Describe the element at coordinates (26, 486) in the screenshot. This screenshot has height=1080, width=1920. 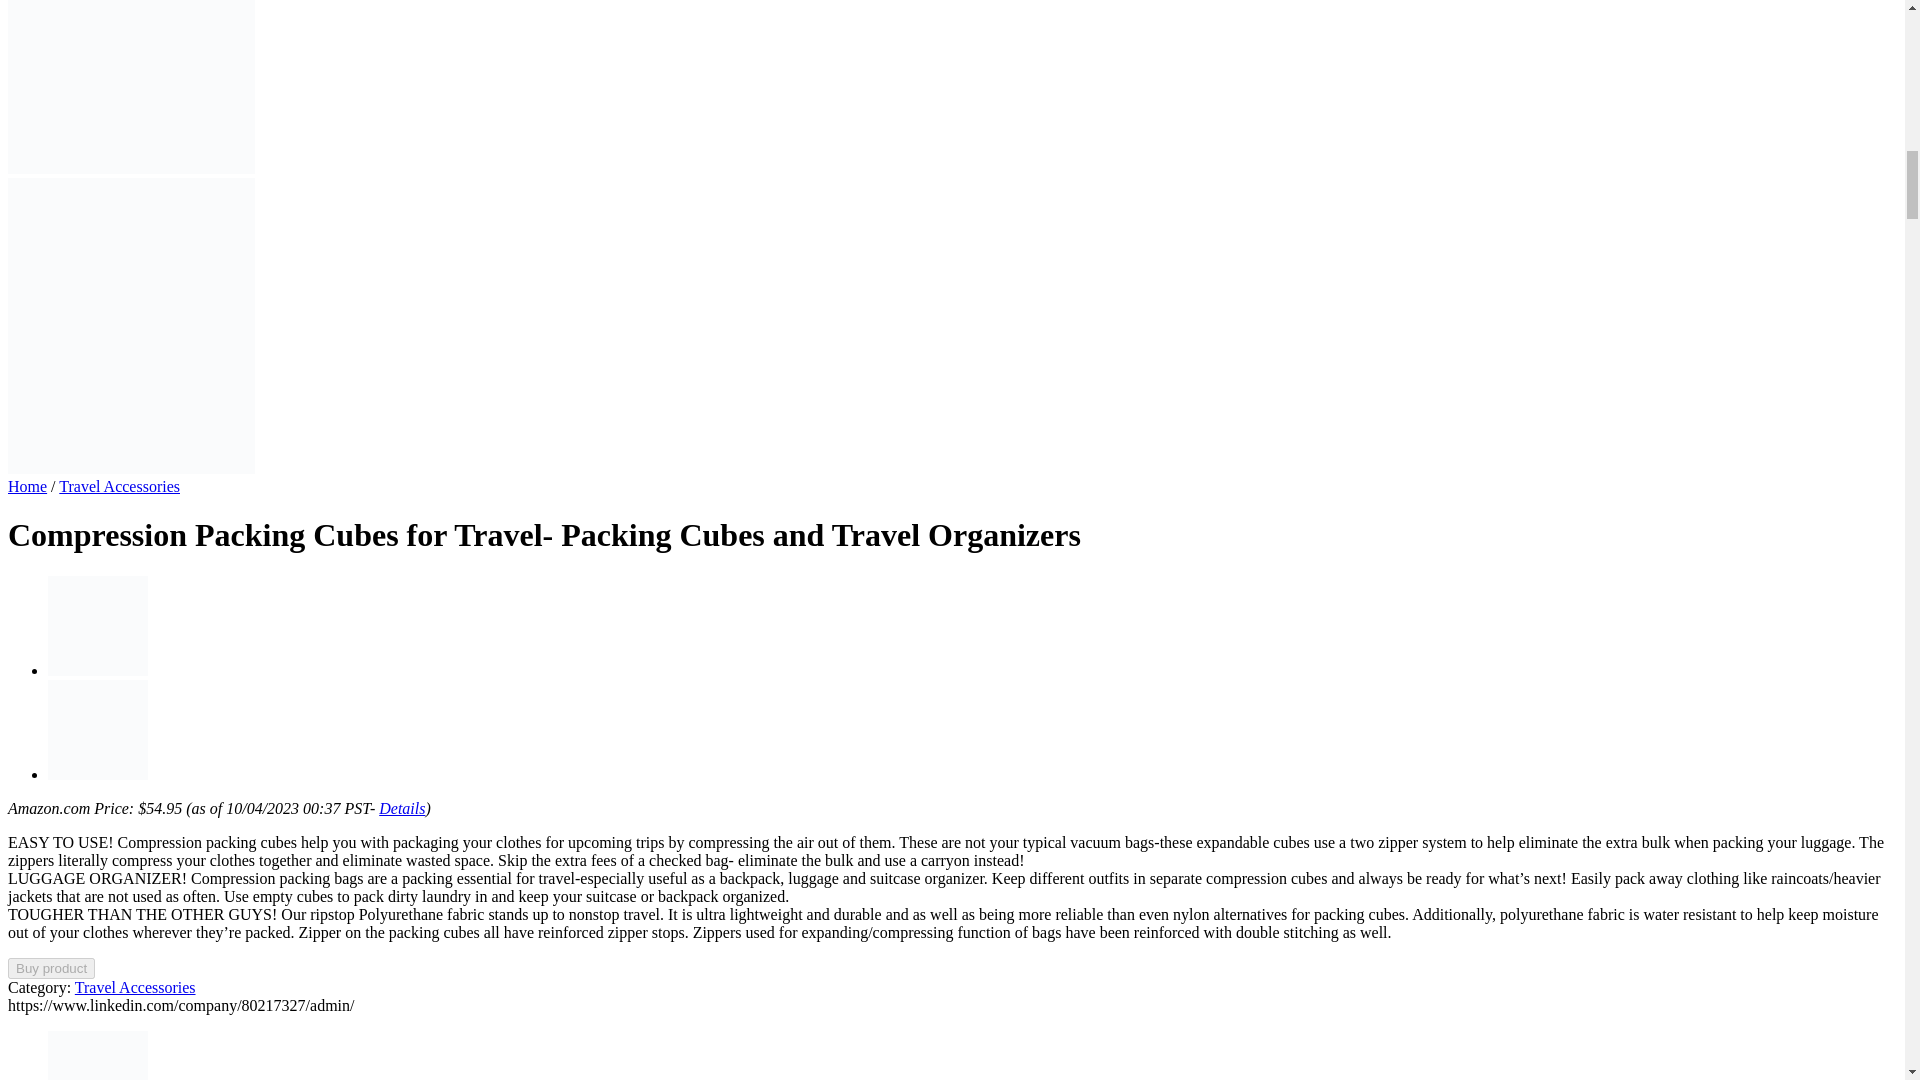
I see `Home` at that location.